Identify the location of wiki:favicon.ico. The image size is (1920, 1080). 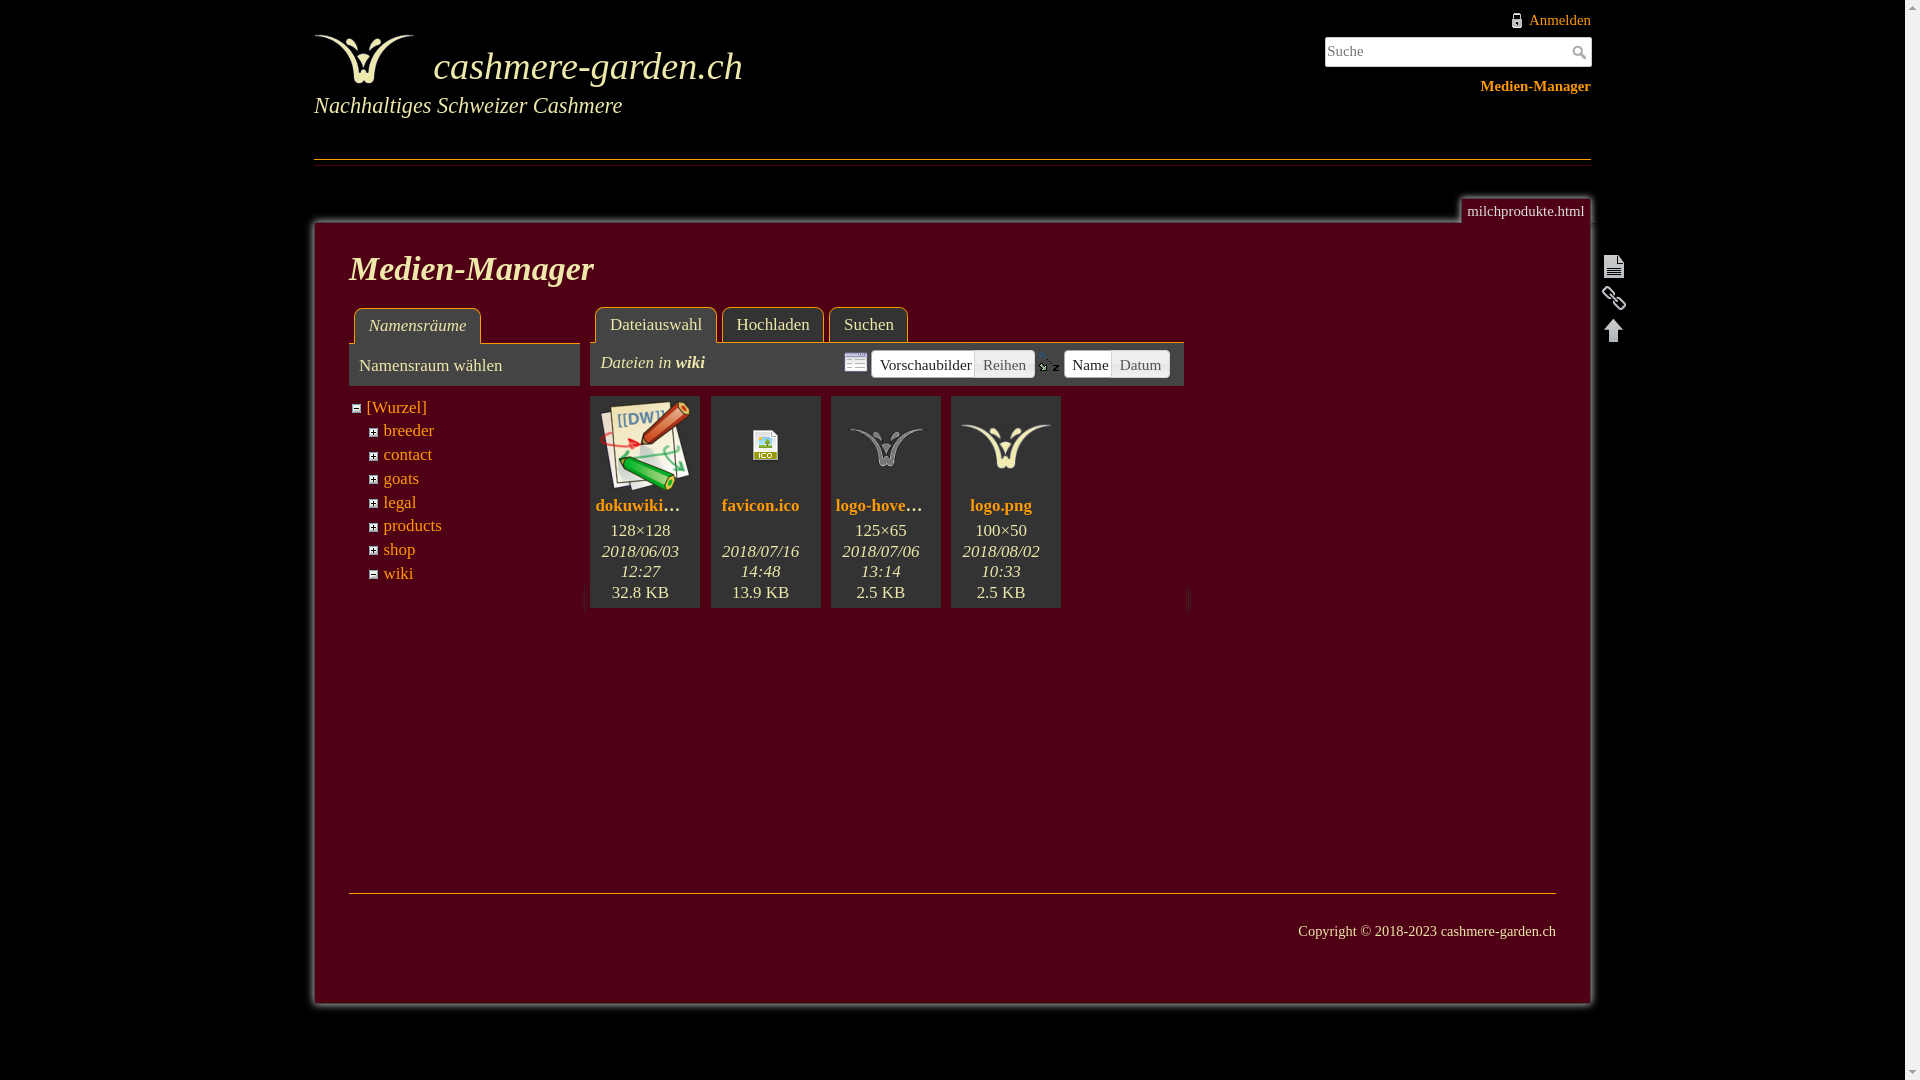
(766, 446).